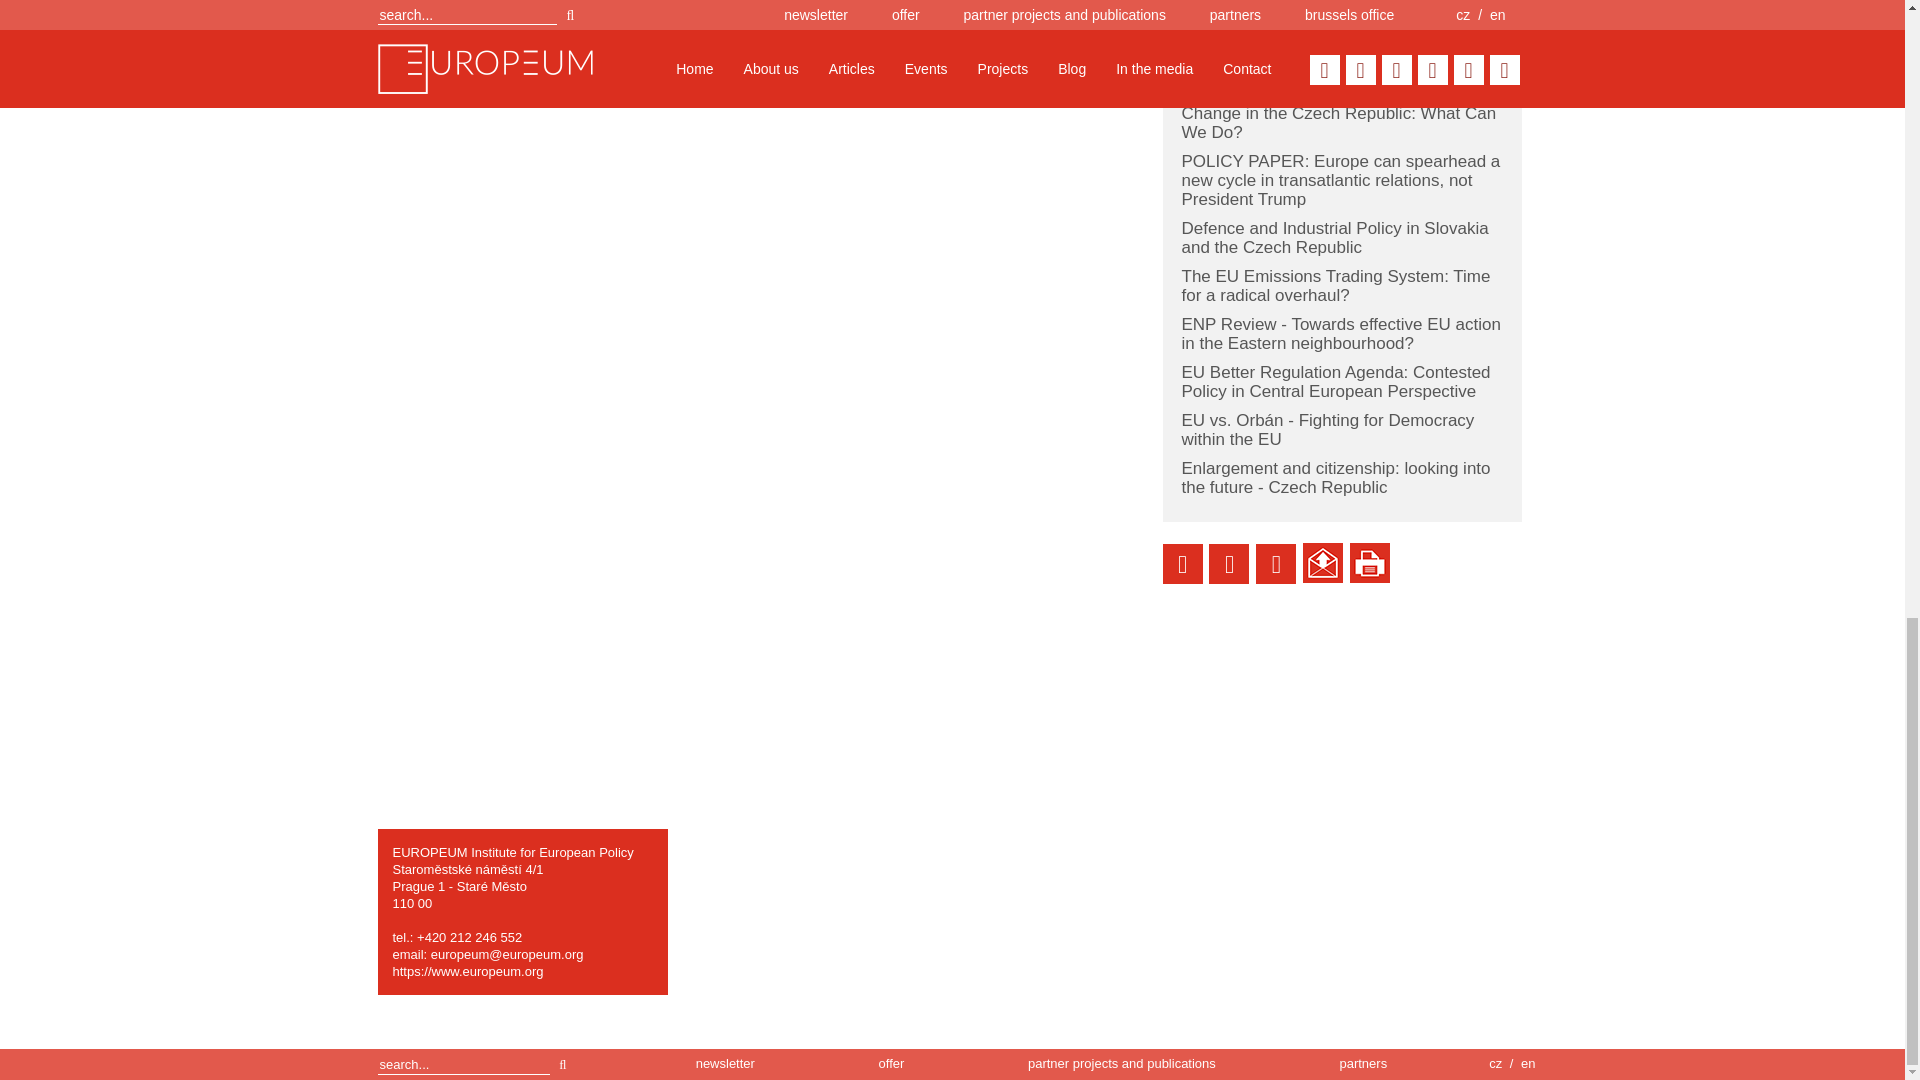  Describe the element at coordinates (724, 1064) in the screenshot. I see `newsletter` at that location.